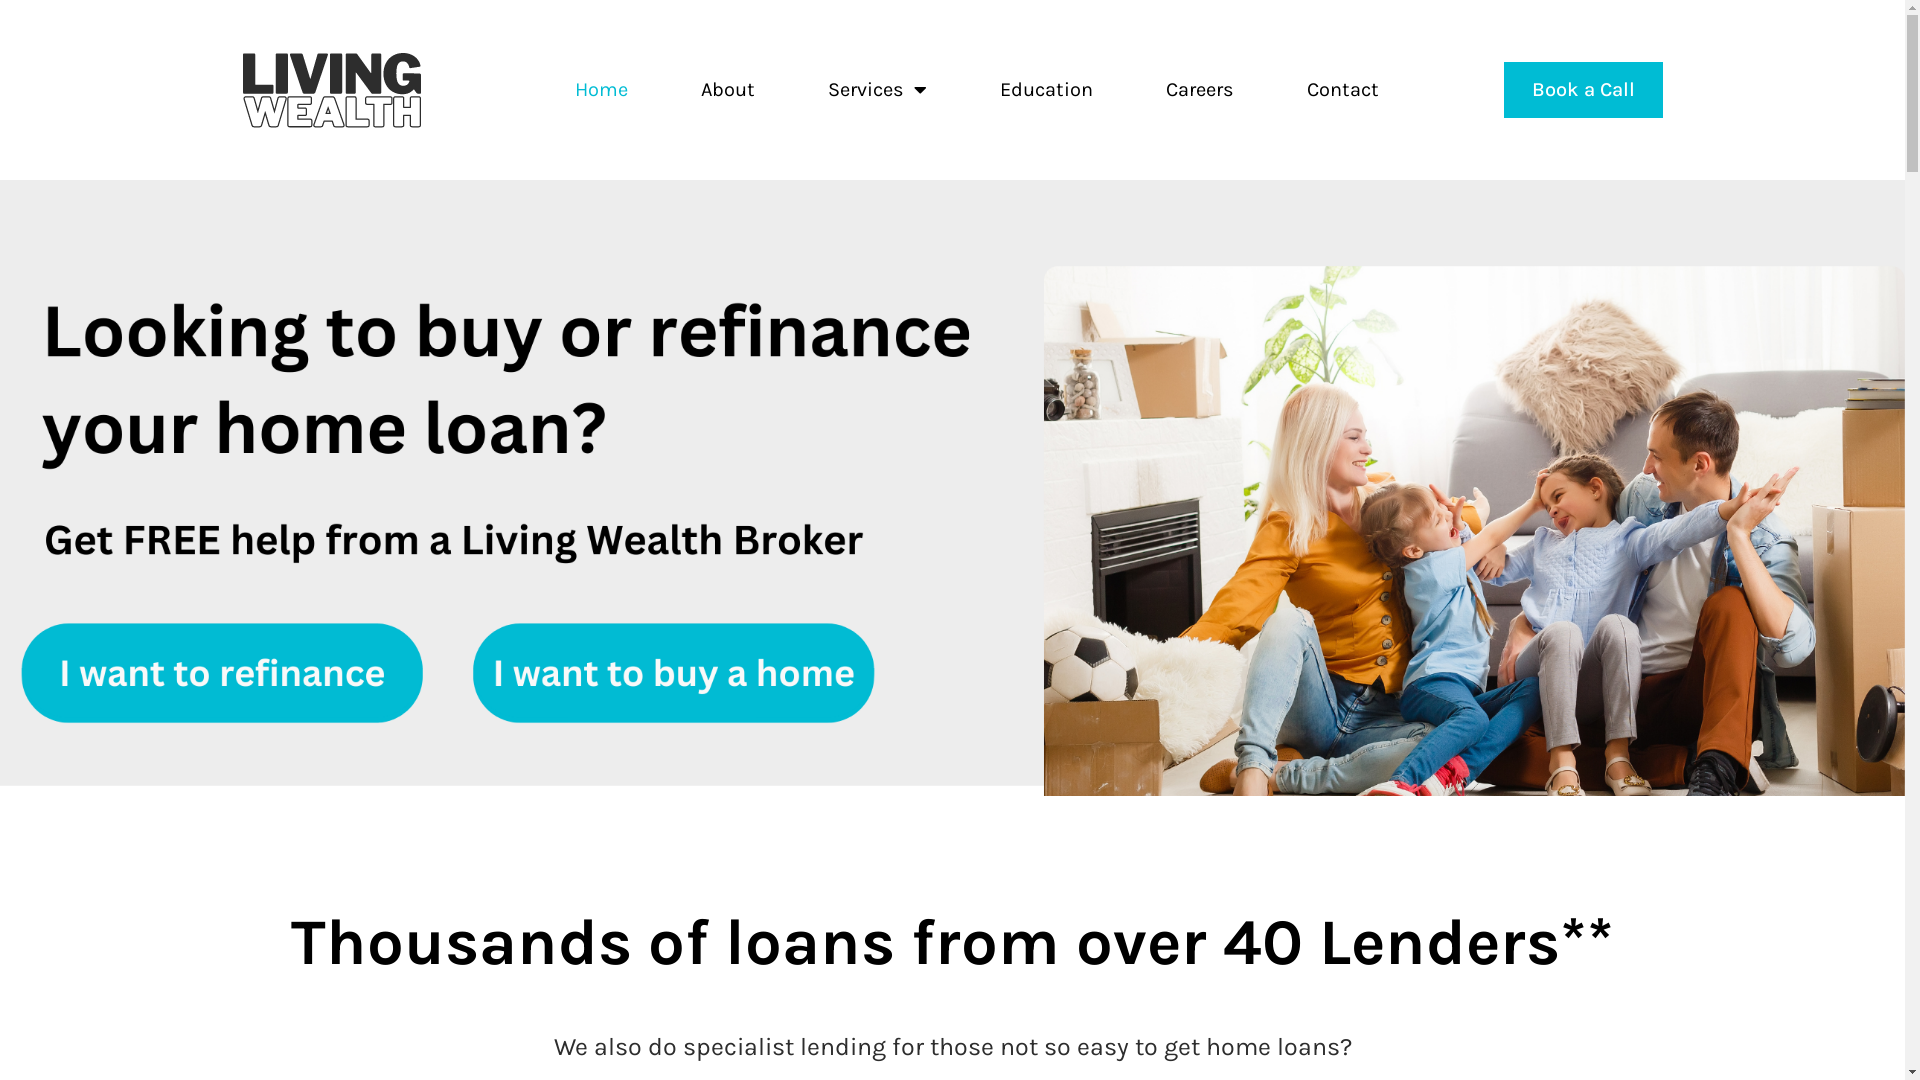  Describe the element at coordinates (1343, 90) in the screenshot. I see `Contact` at that location.